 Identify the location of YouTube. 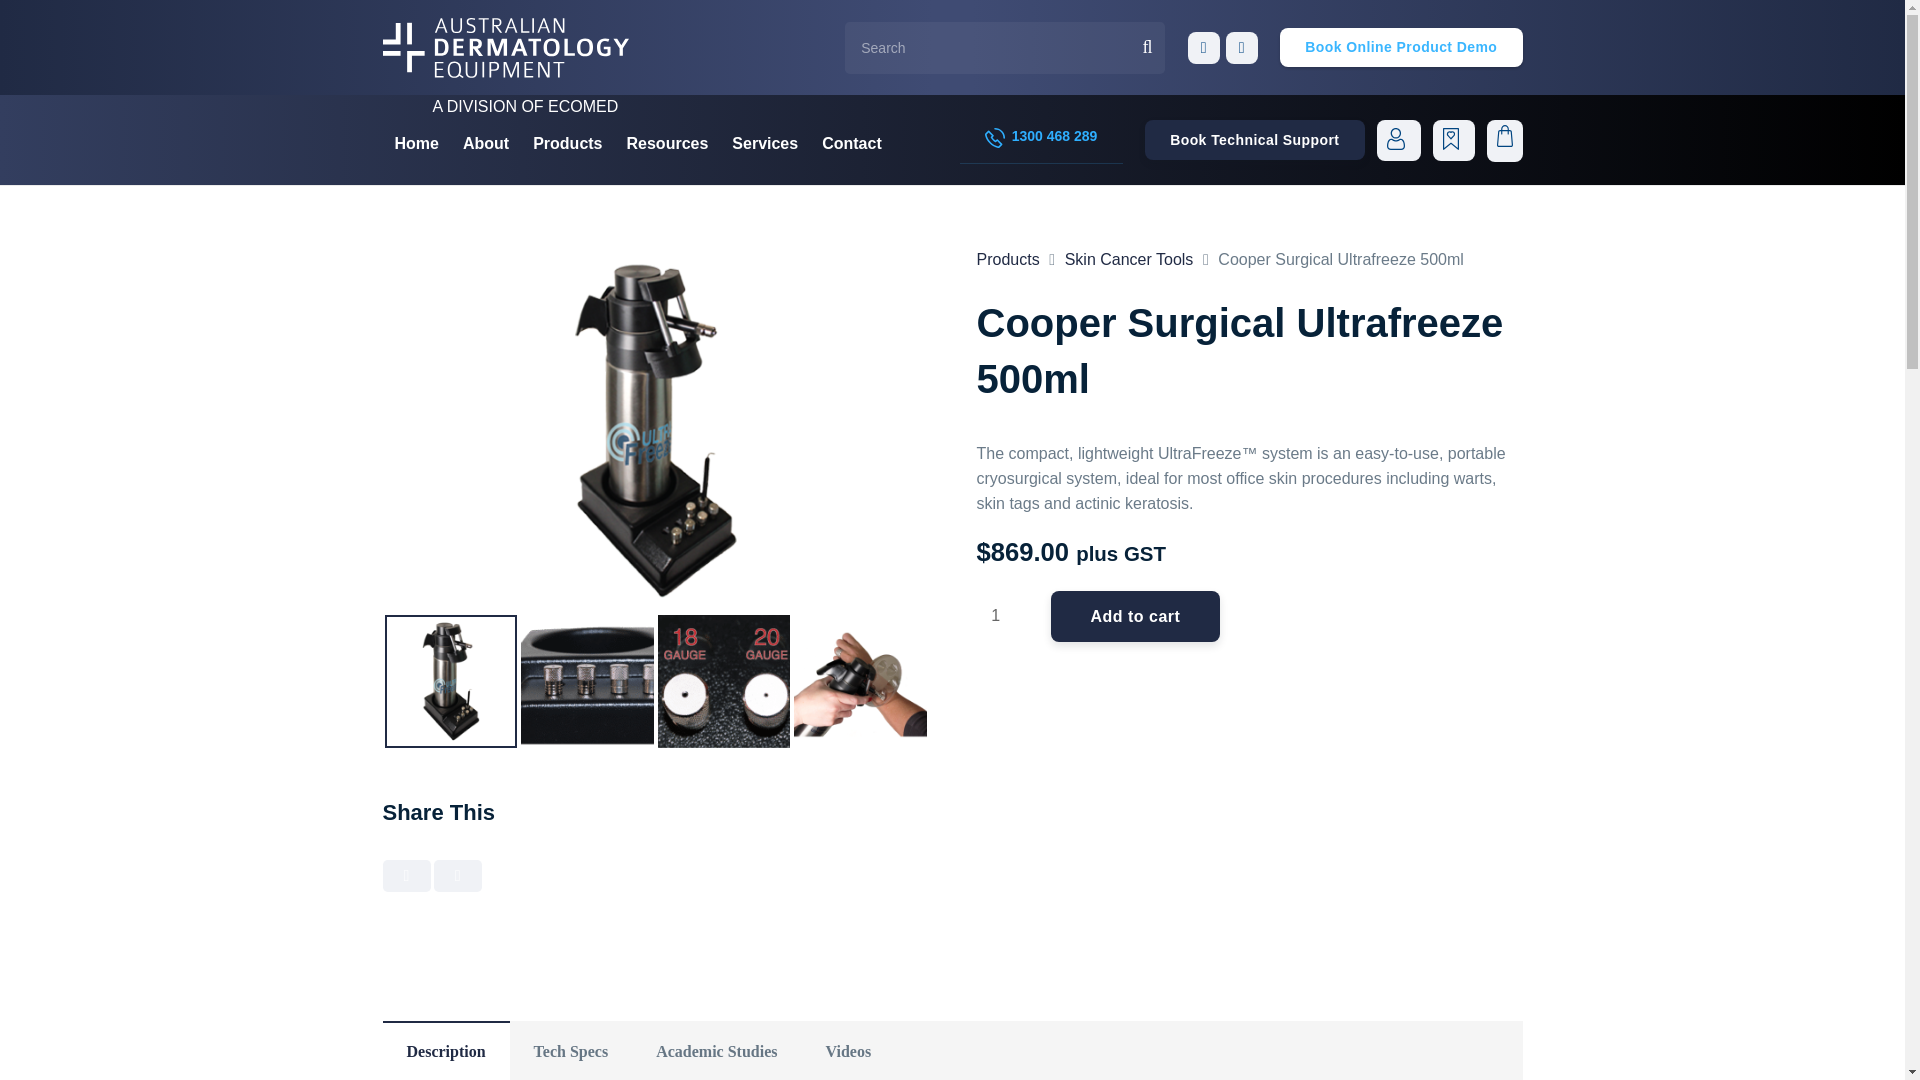
(1204, 48).